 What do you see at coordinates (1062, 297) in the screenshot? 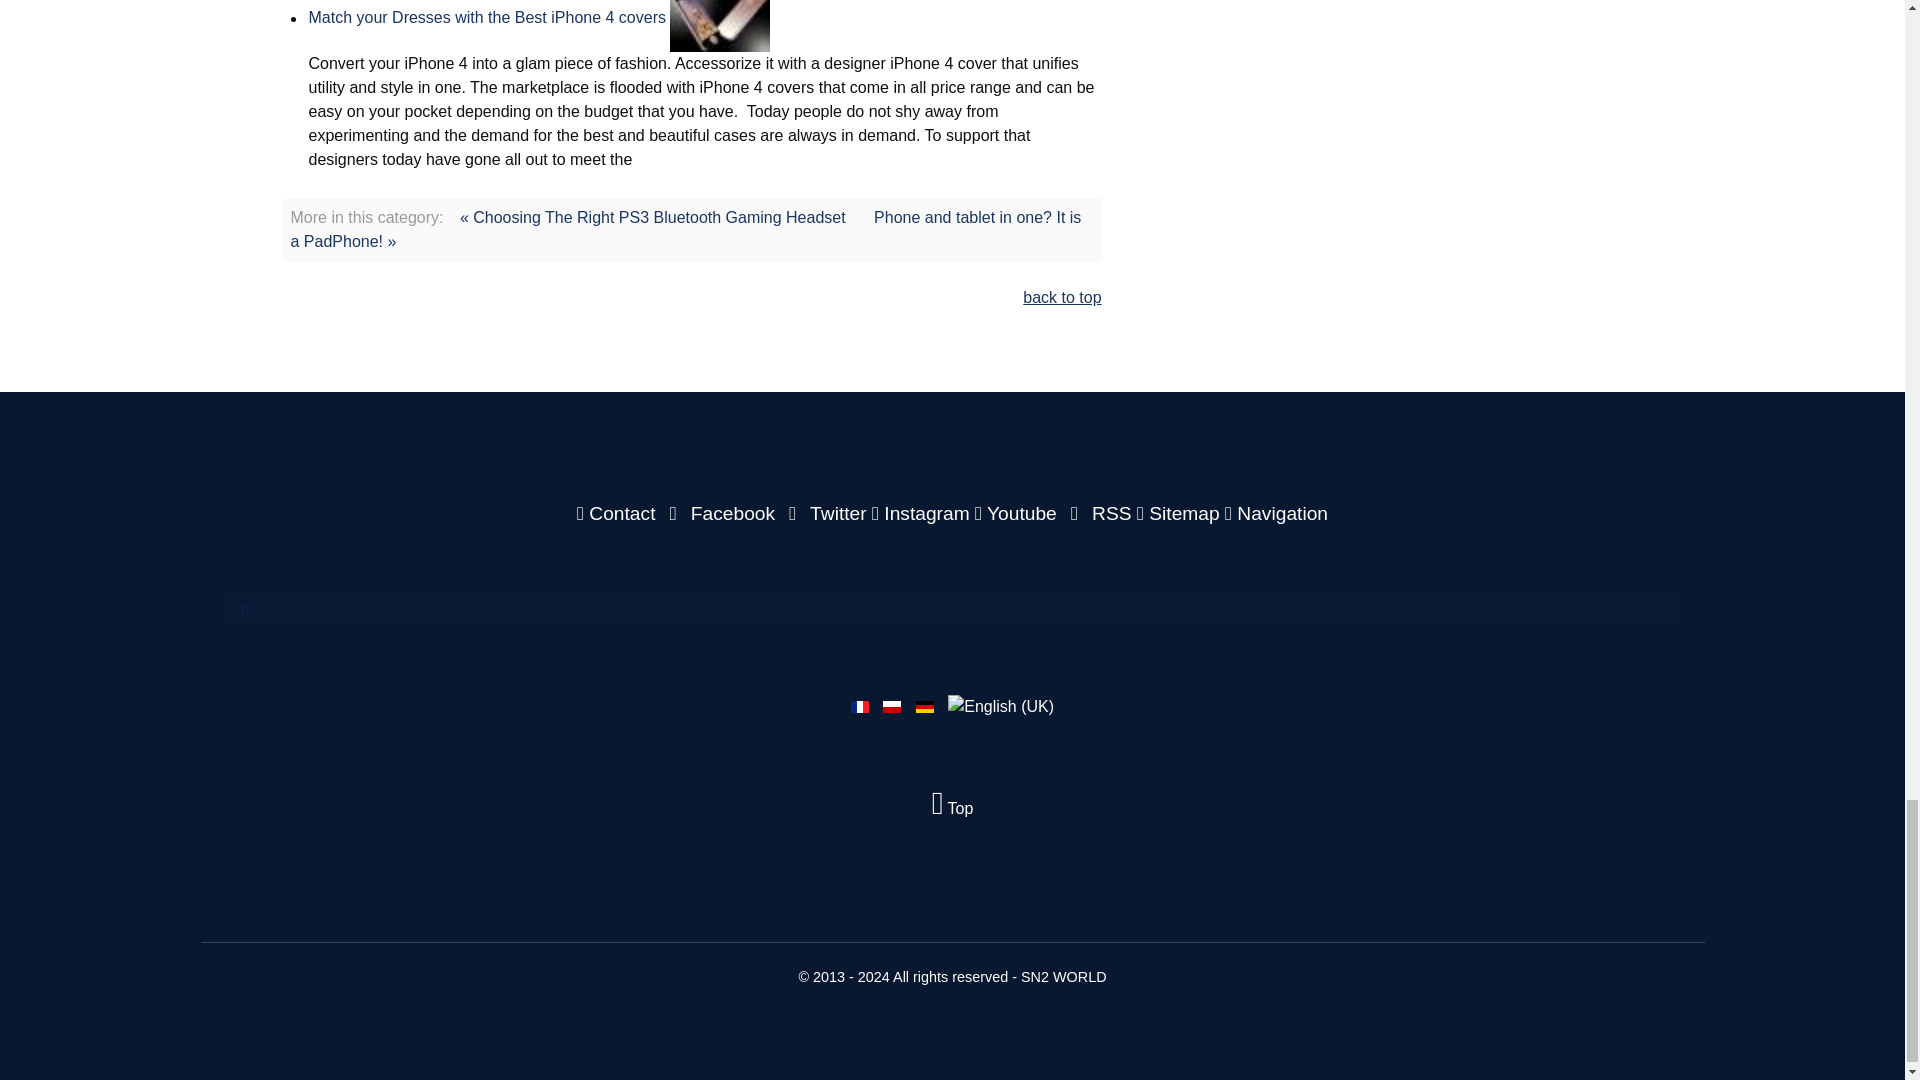
I see `back to top` at bounding box center [1062, 297].